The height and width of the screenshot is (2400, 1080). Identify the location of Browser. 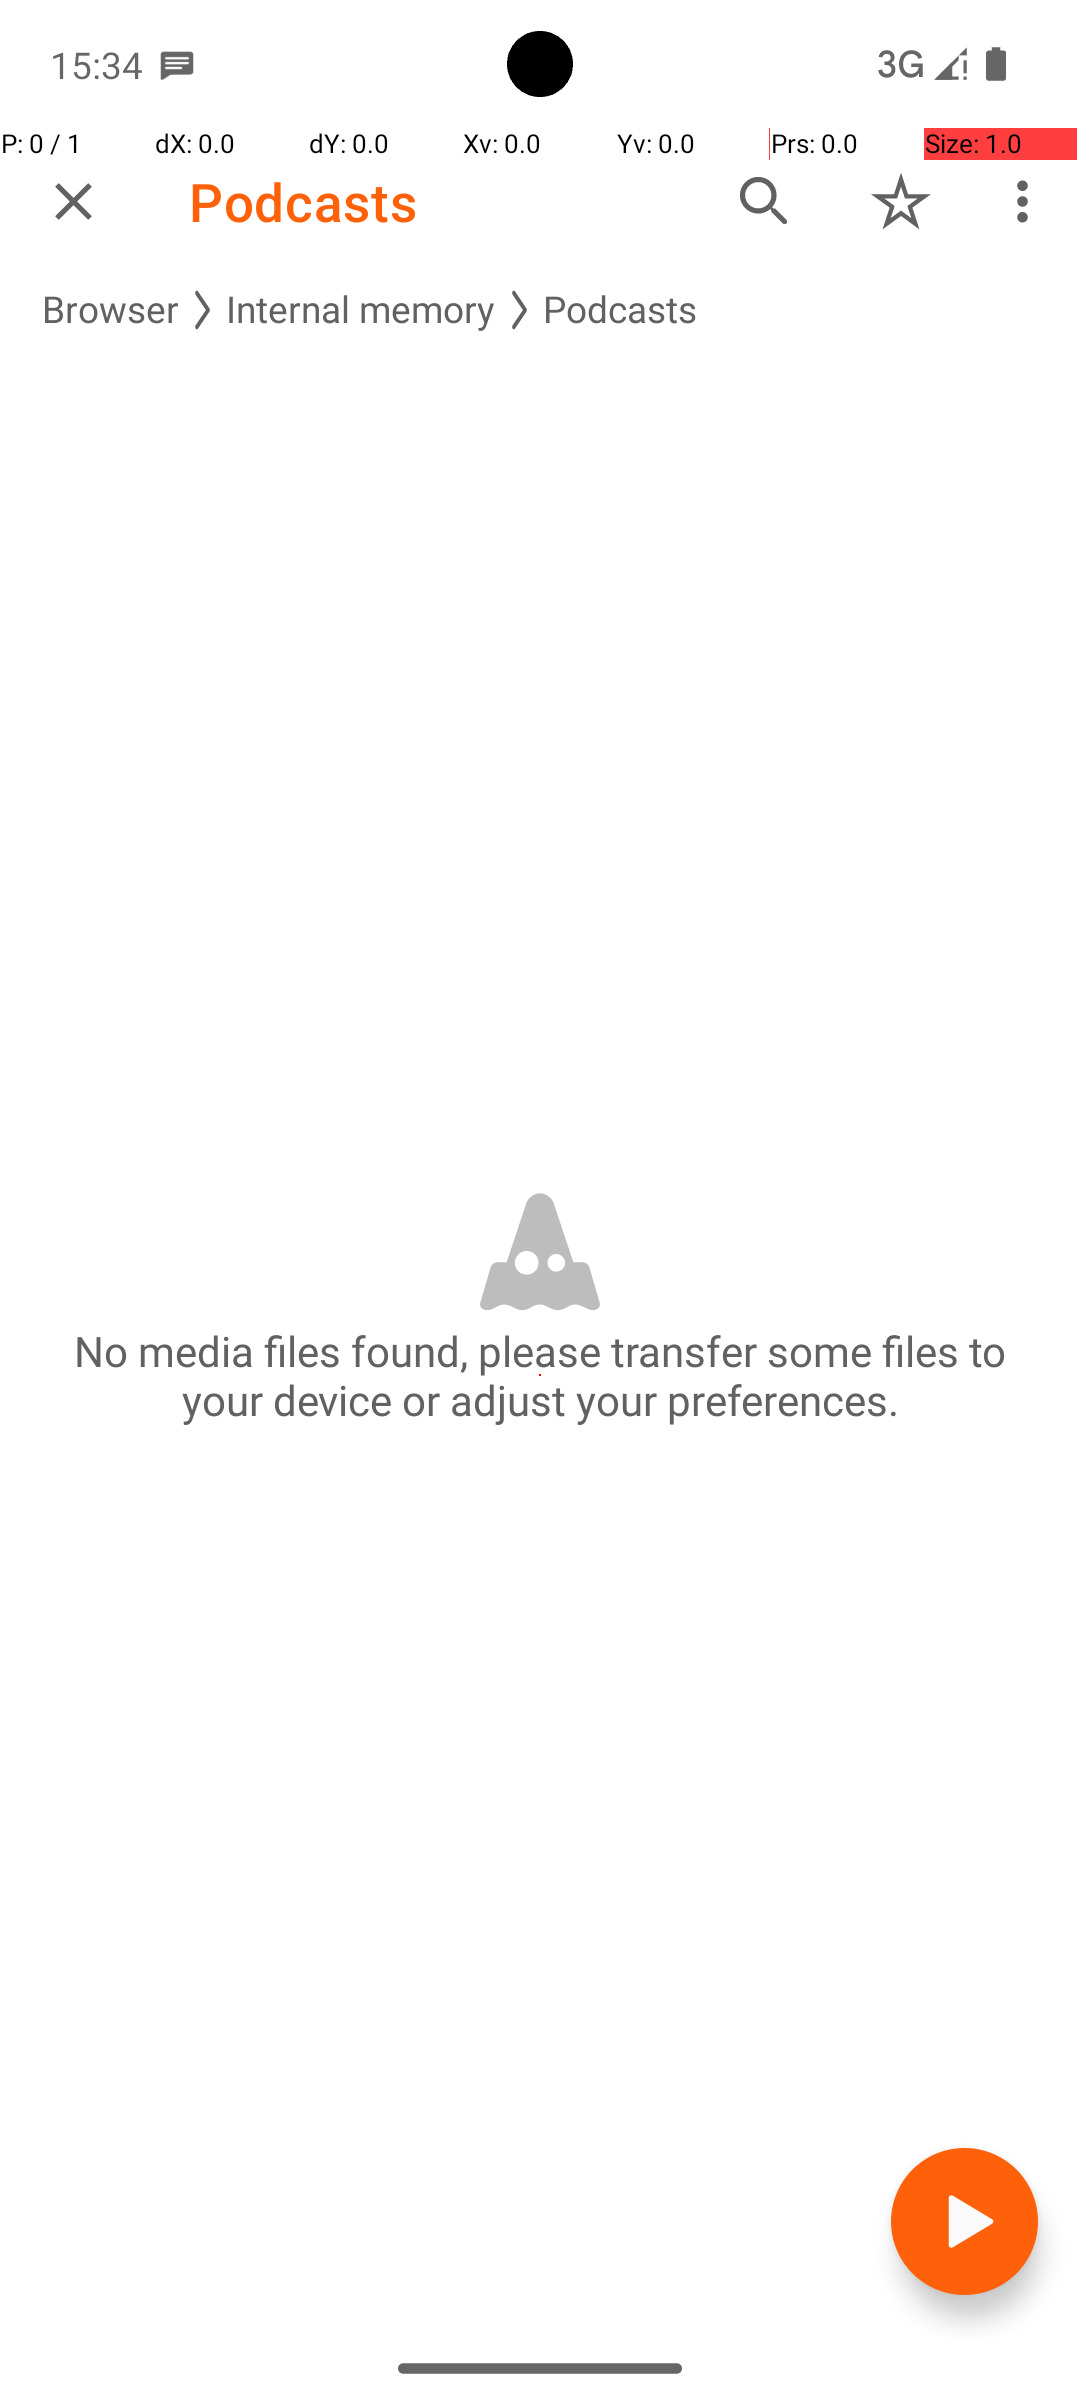
(110, 310).